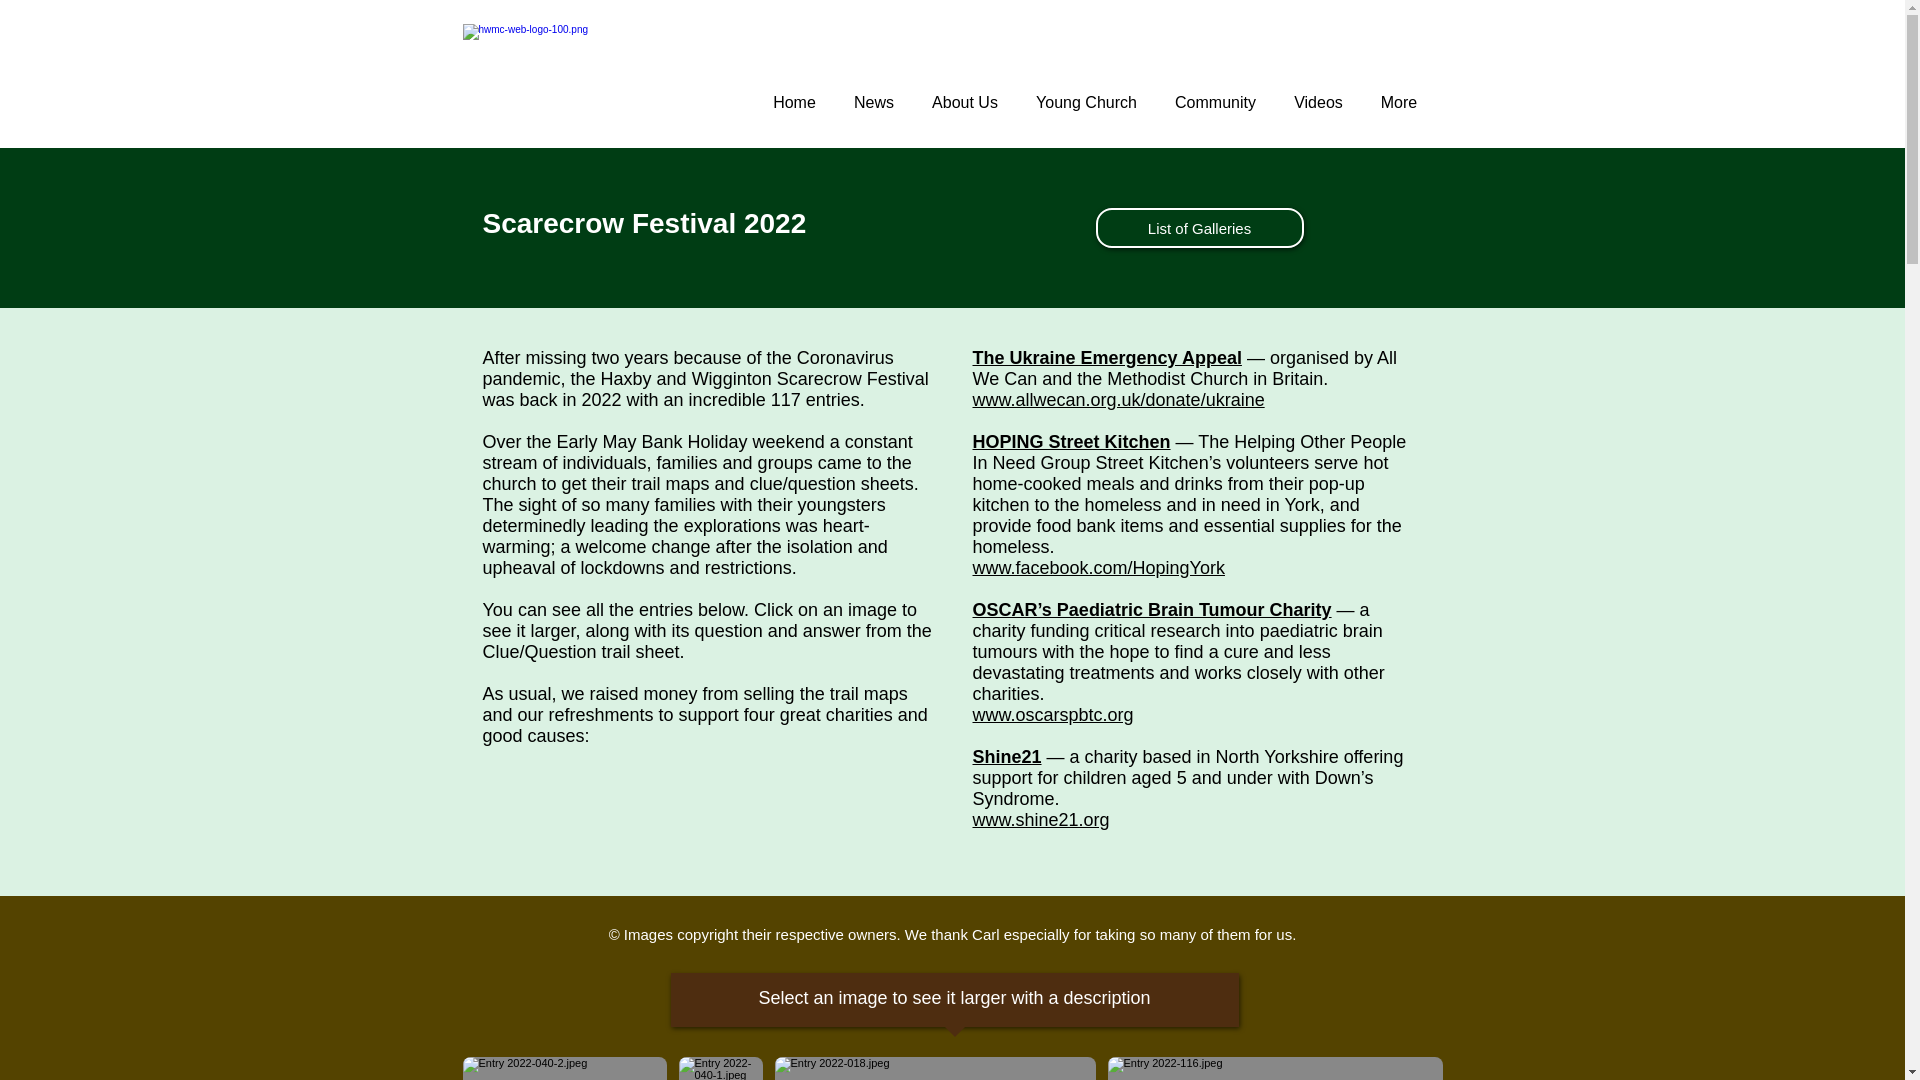  I want to click on Young Church, so click(1085, 102).